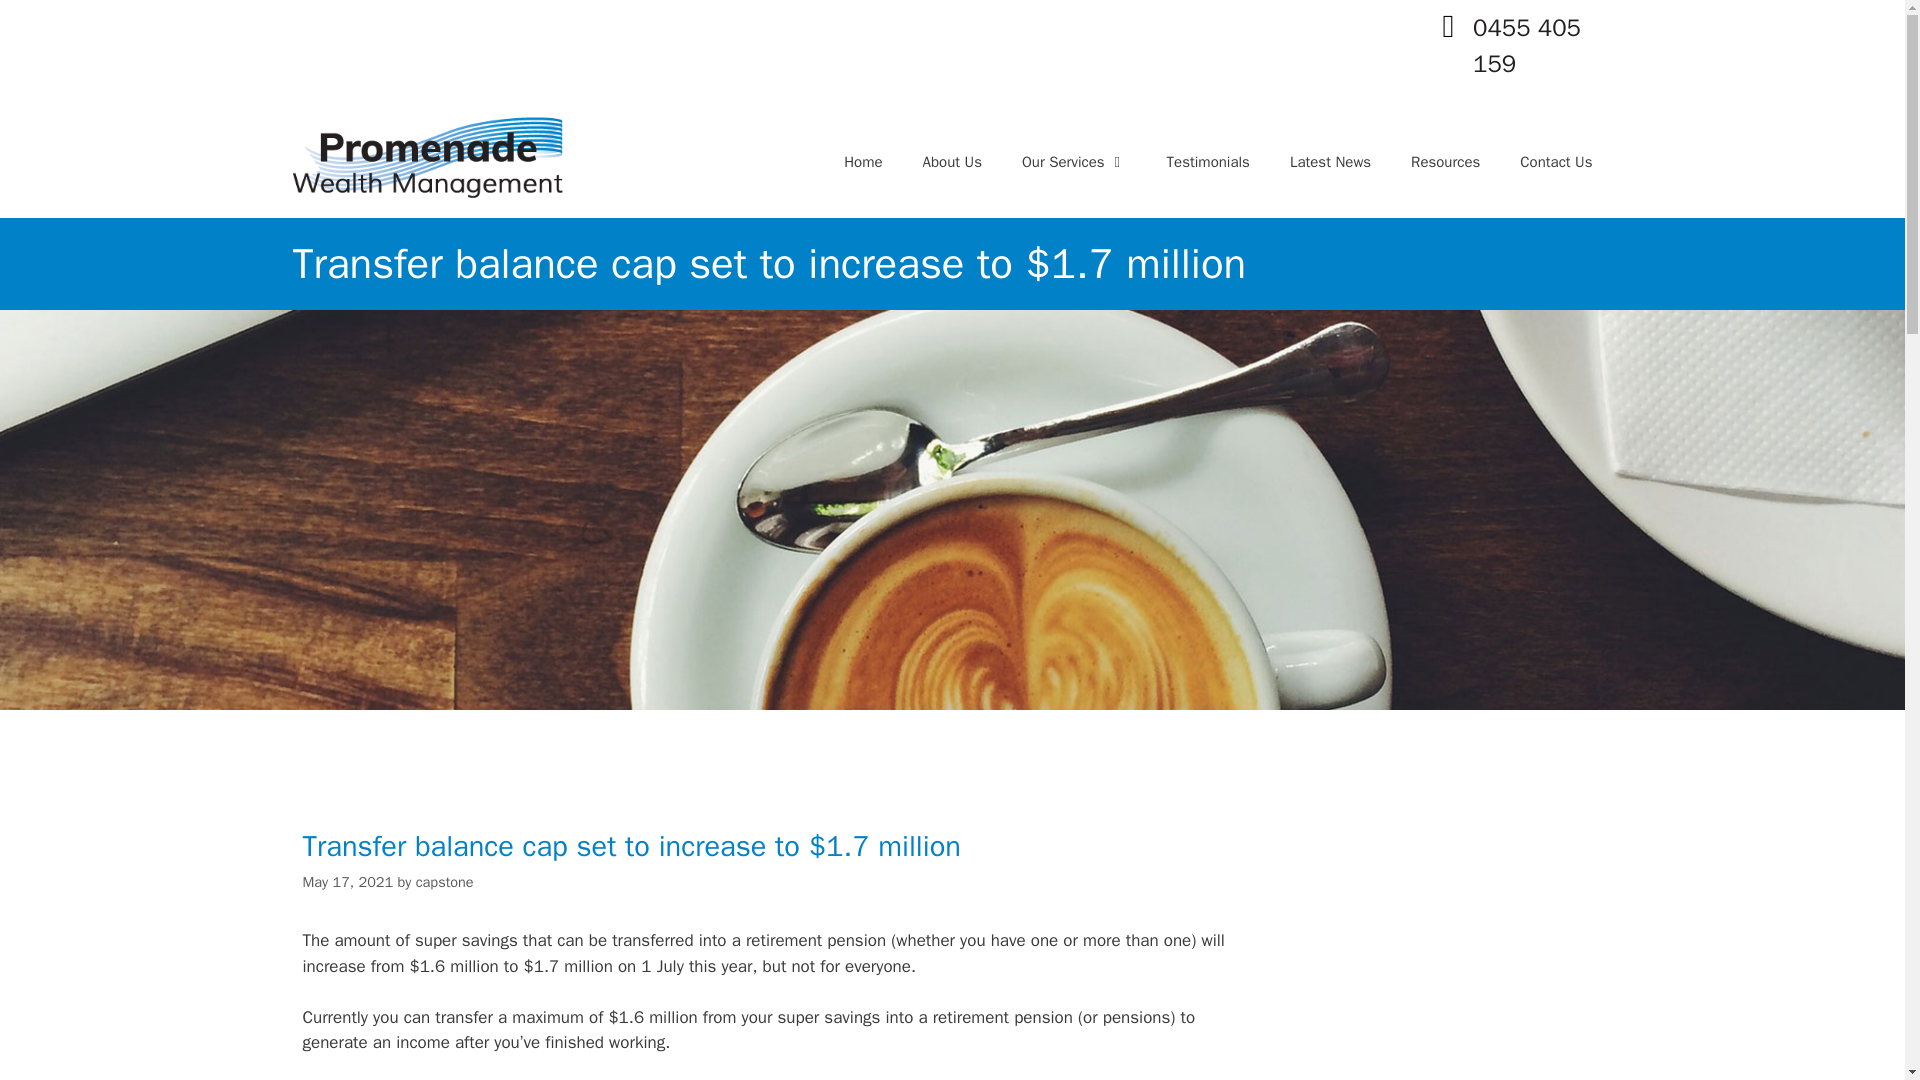 The height and width of the screenshot is (1080, 1920). Describe the element at coordinates (1556, 162) in the screenshot. I see `Contact Us` at that location.